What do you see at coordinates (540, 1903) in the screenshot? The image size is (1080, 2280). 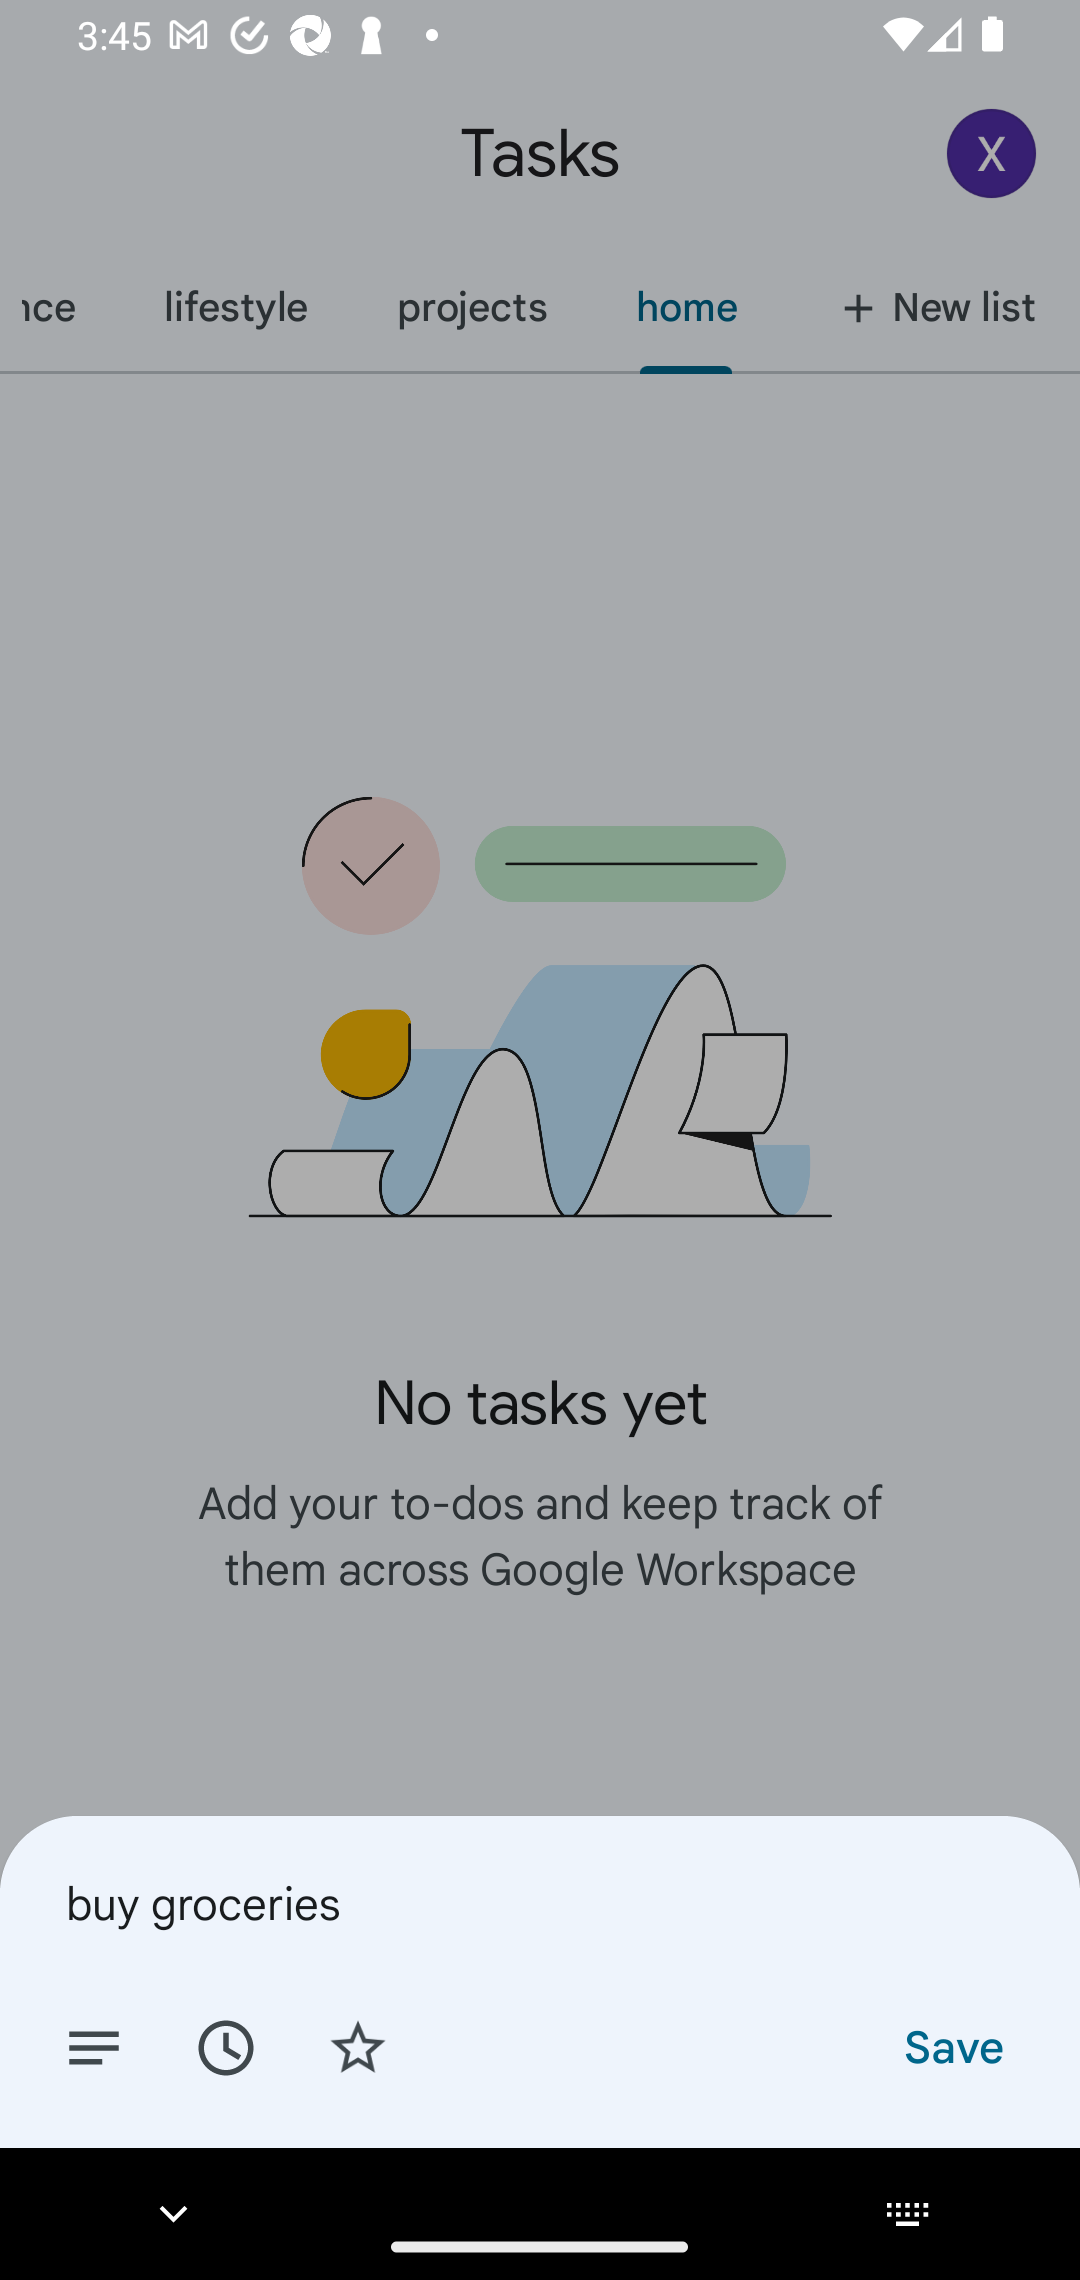 I see `buy groceries` at bounding box center [540, 1903].